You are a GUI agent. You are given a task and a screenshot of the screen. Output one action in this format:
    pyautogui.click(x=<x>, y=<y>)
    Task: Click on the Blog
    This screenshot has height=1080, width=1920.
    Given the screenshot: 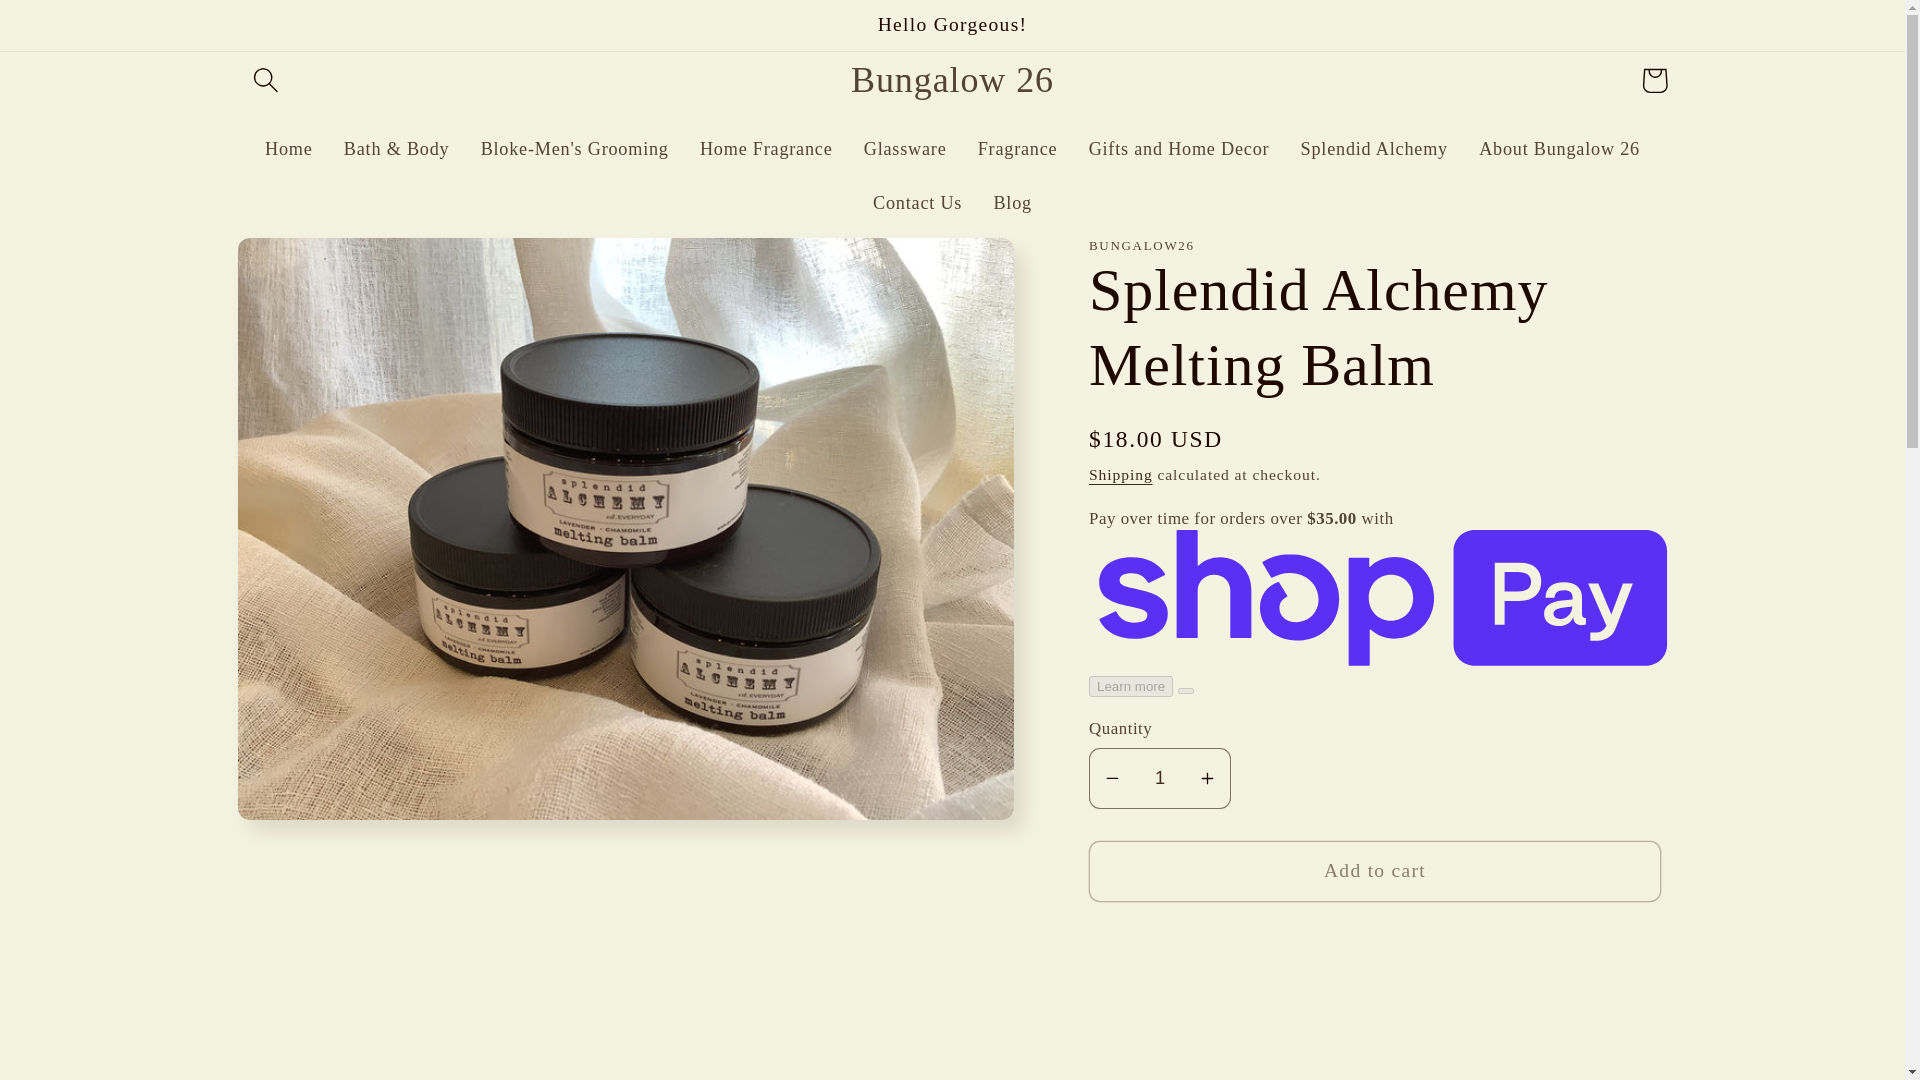 What is the action you would take?
    pyautogui.click(x=1012, y=203)
    